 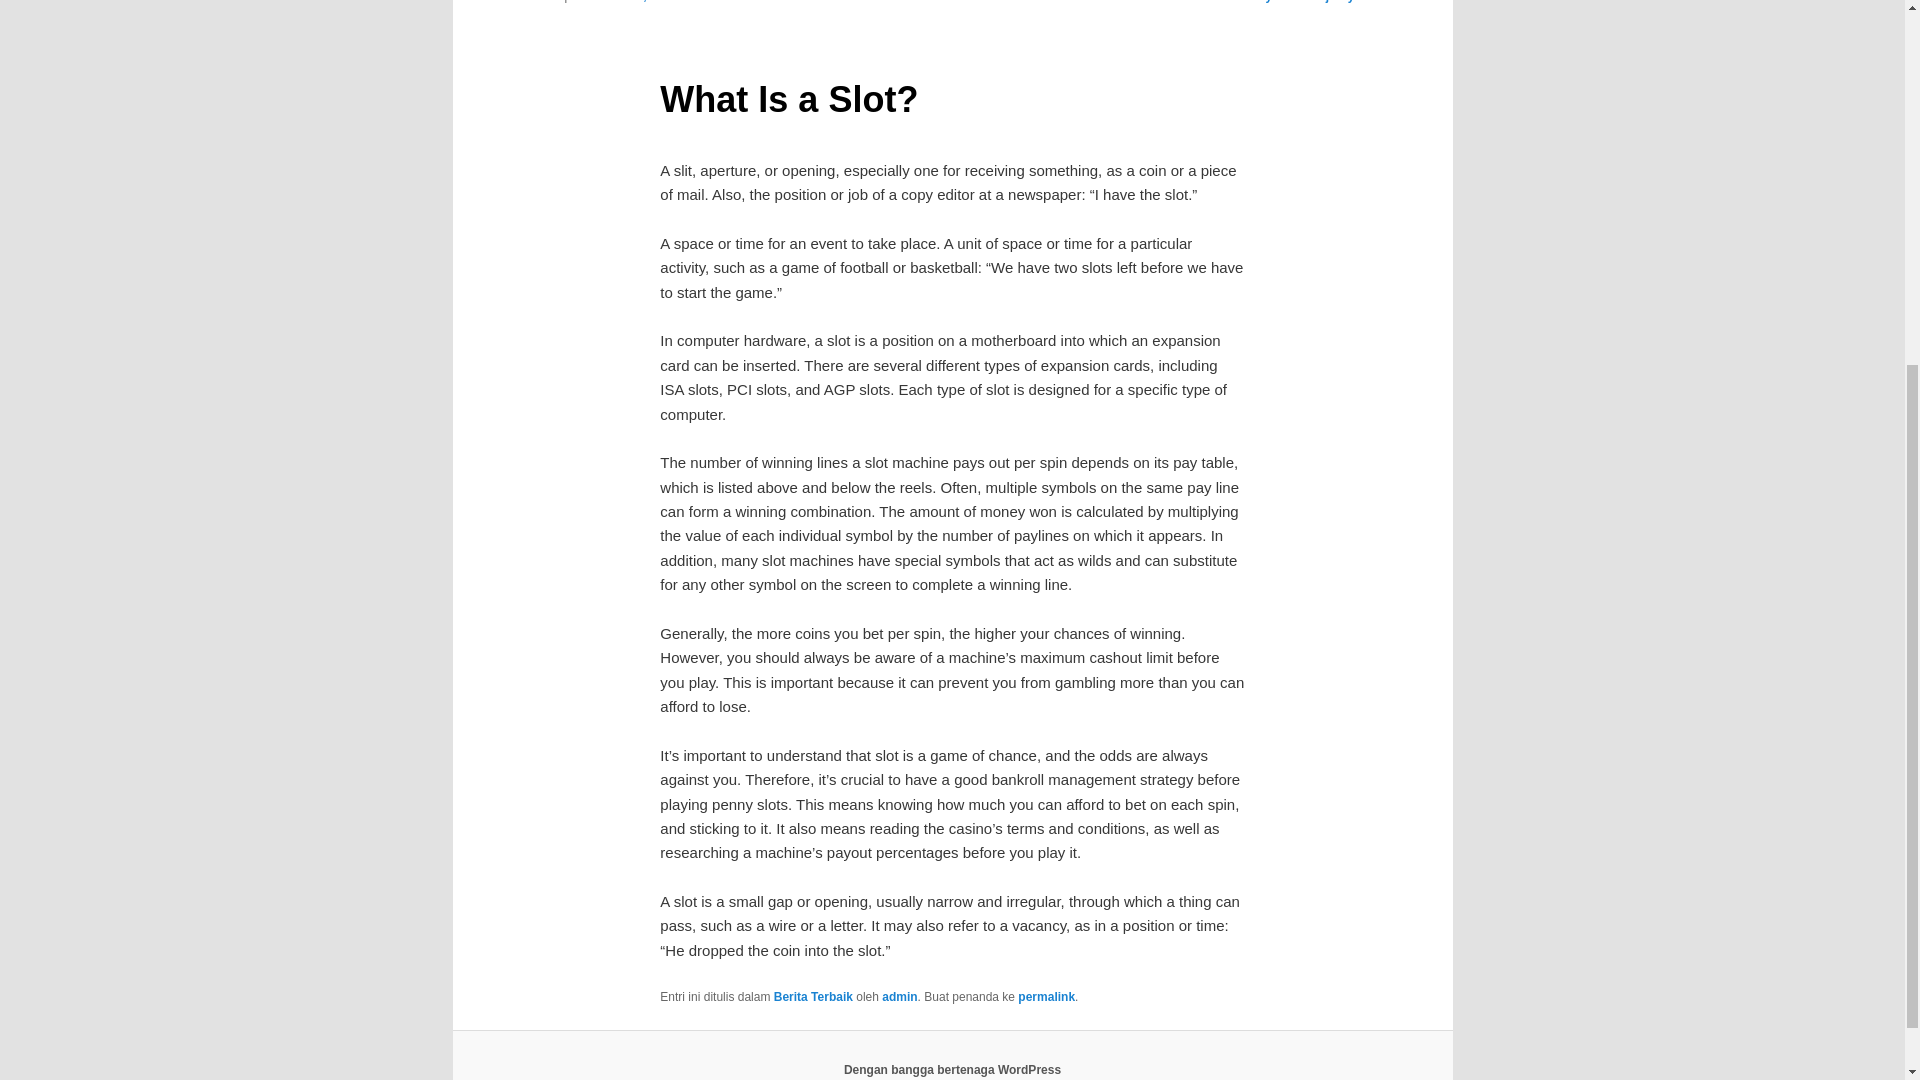 I want to click on admin, so click(x=899, y=997).